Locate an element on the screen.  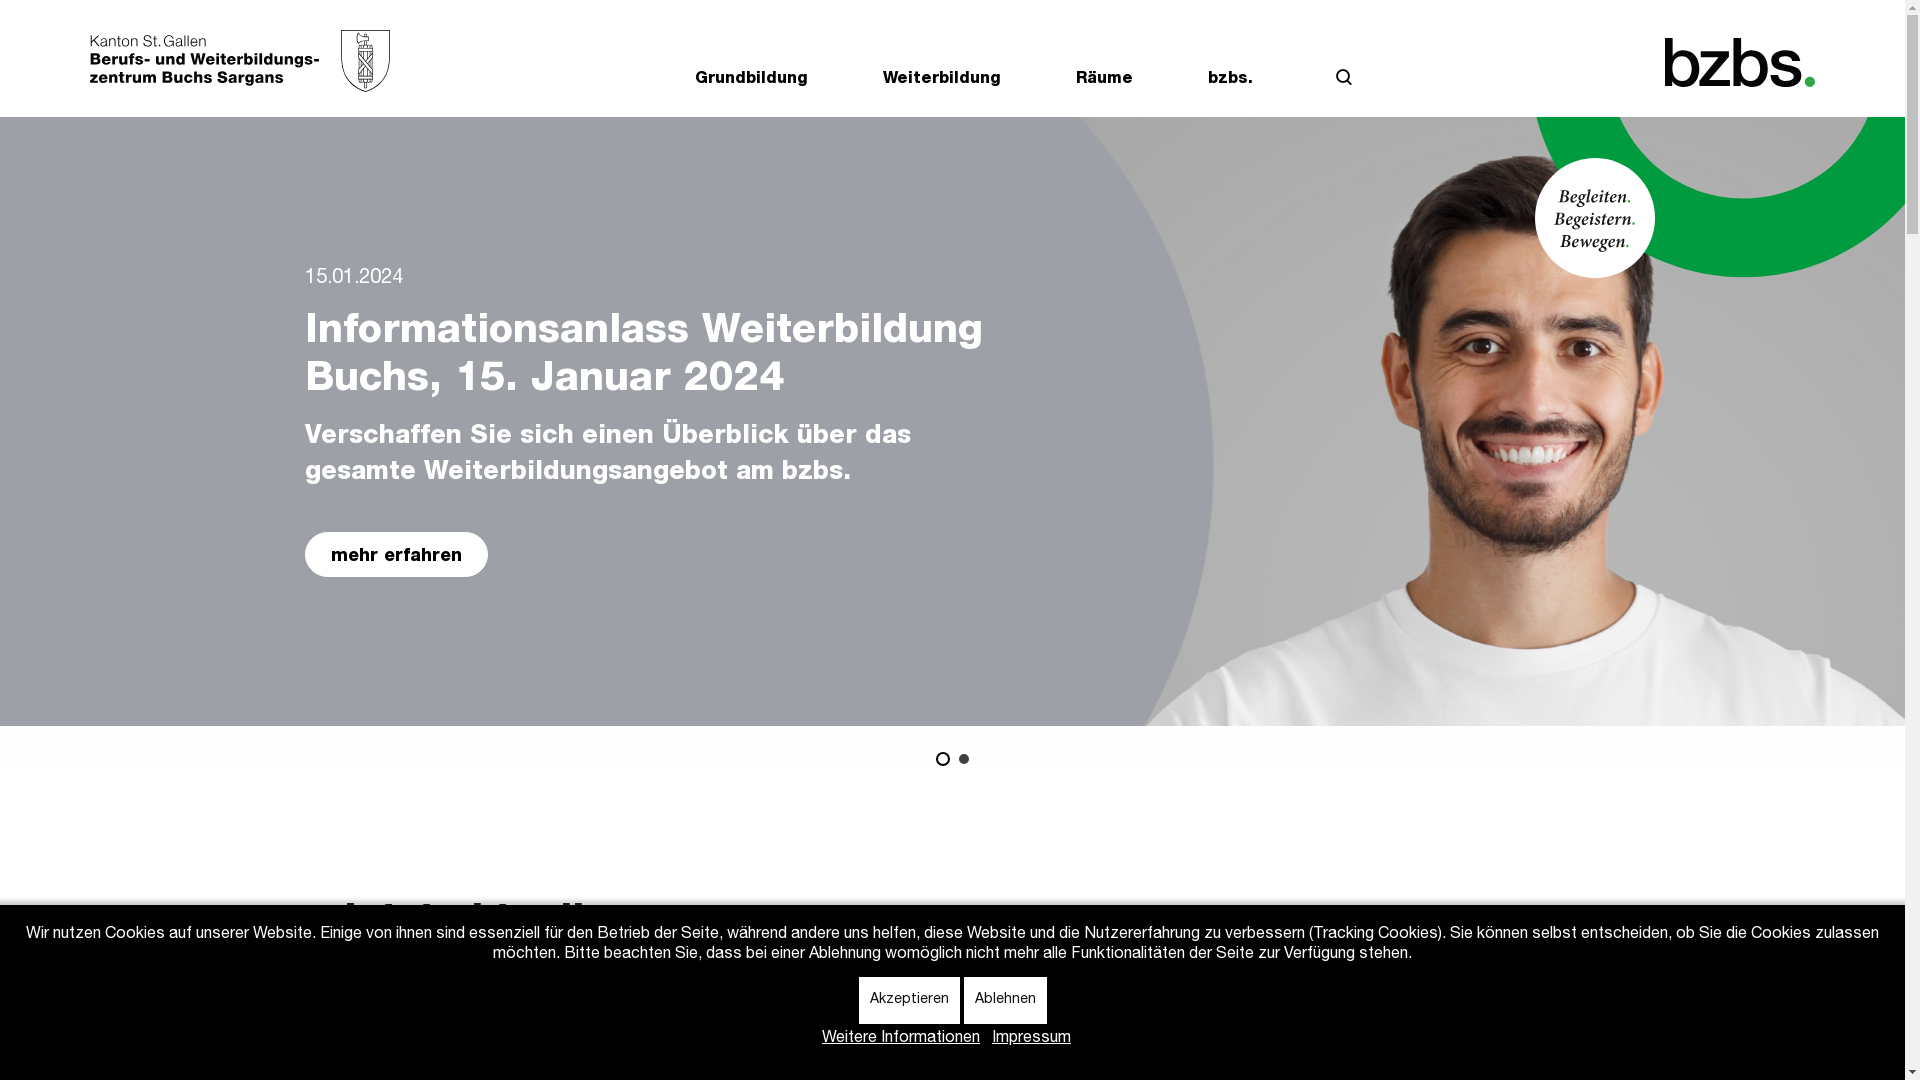
Weiterbildung is located at coordinates (942, 85).